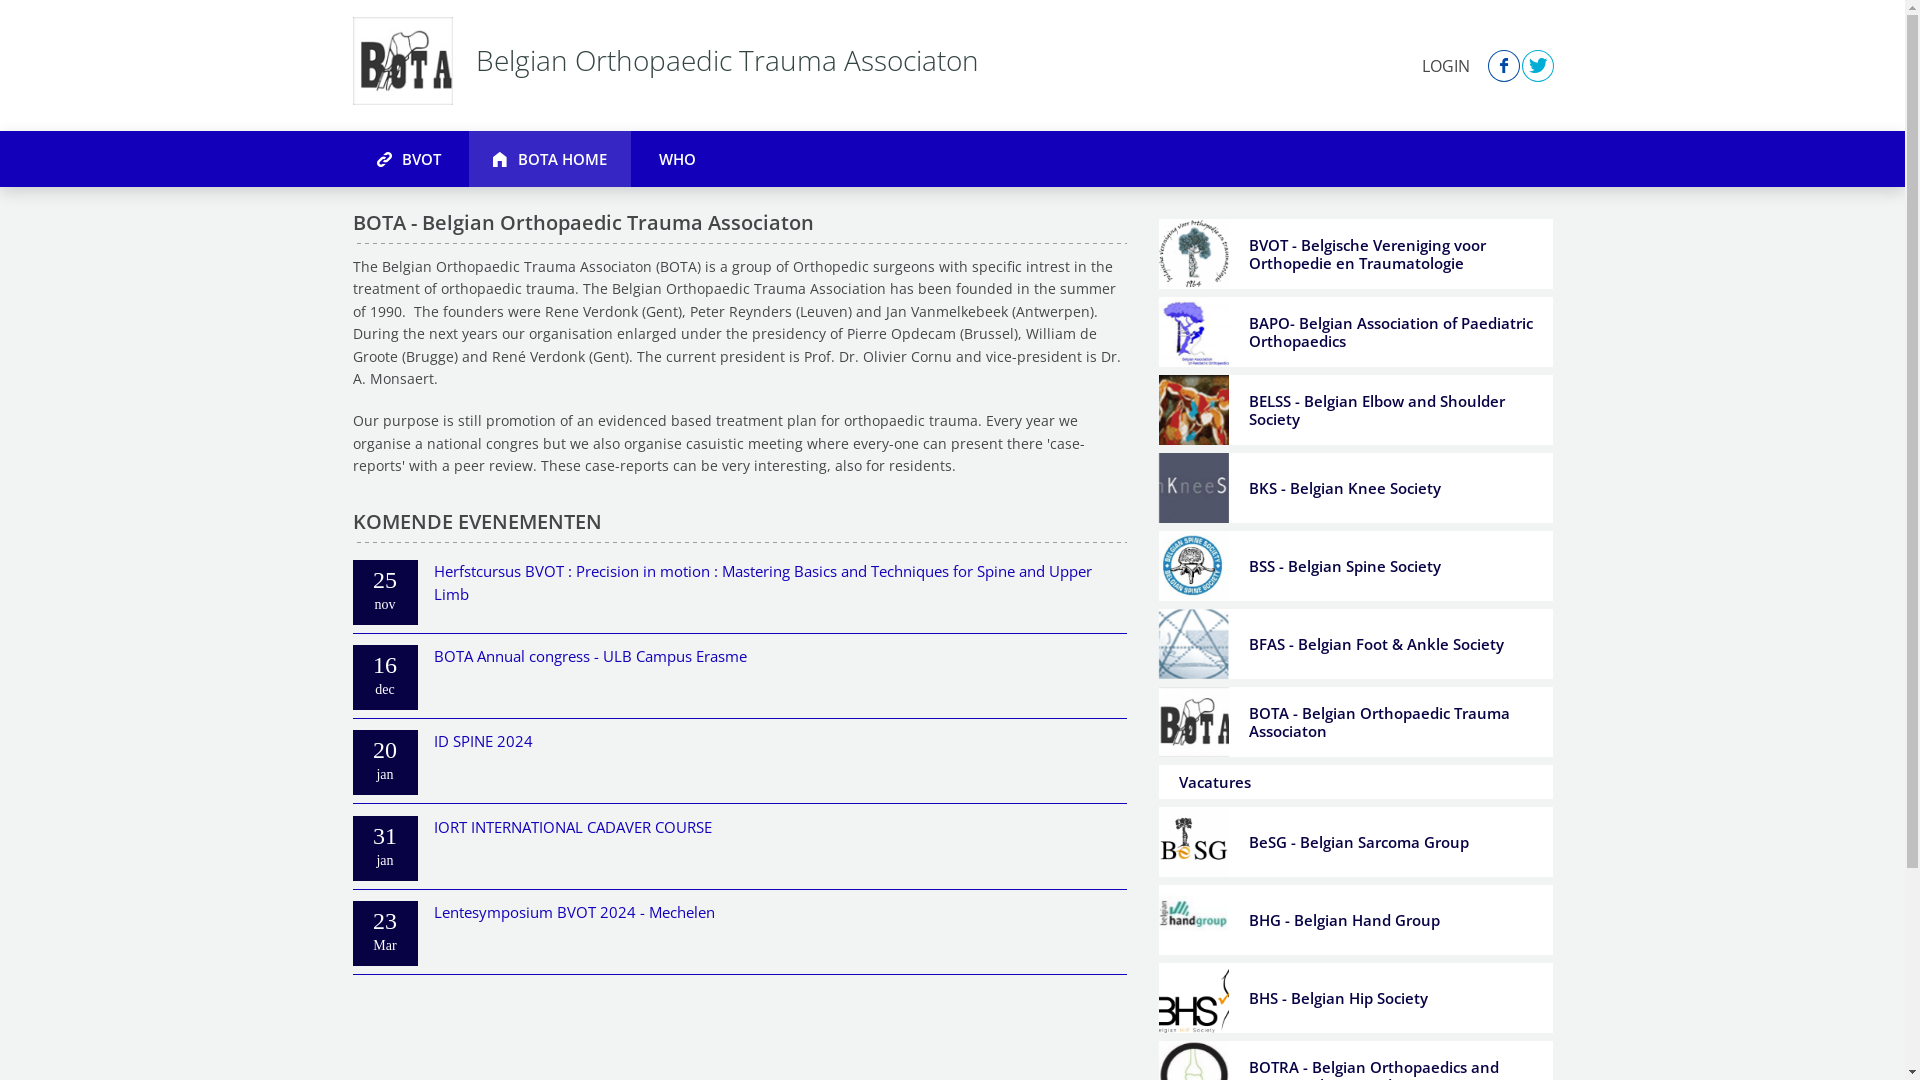 This screenshot has width=1920, height=1080. Describe the element at coordinates (676, 158) in the screenshot. I see `WHO` at that location.